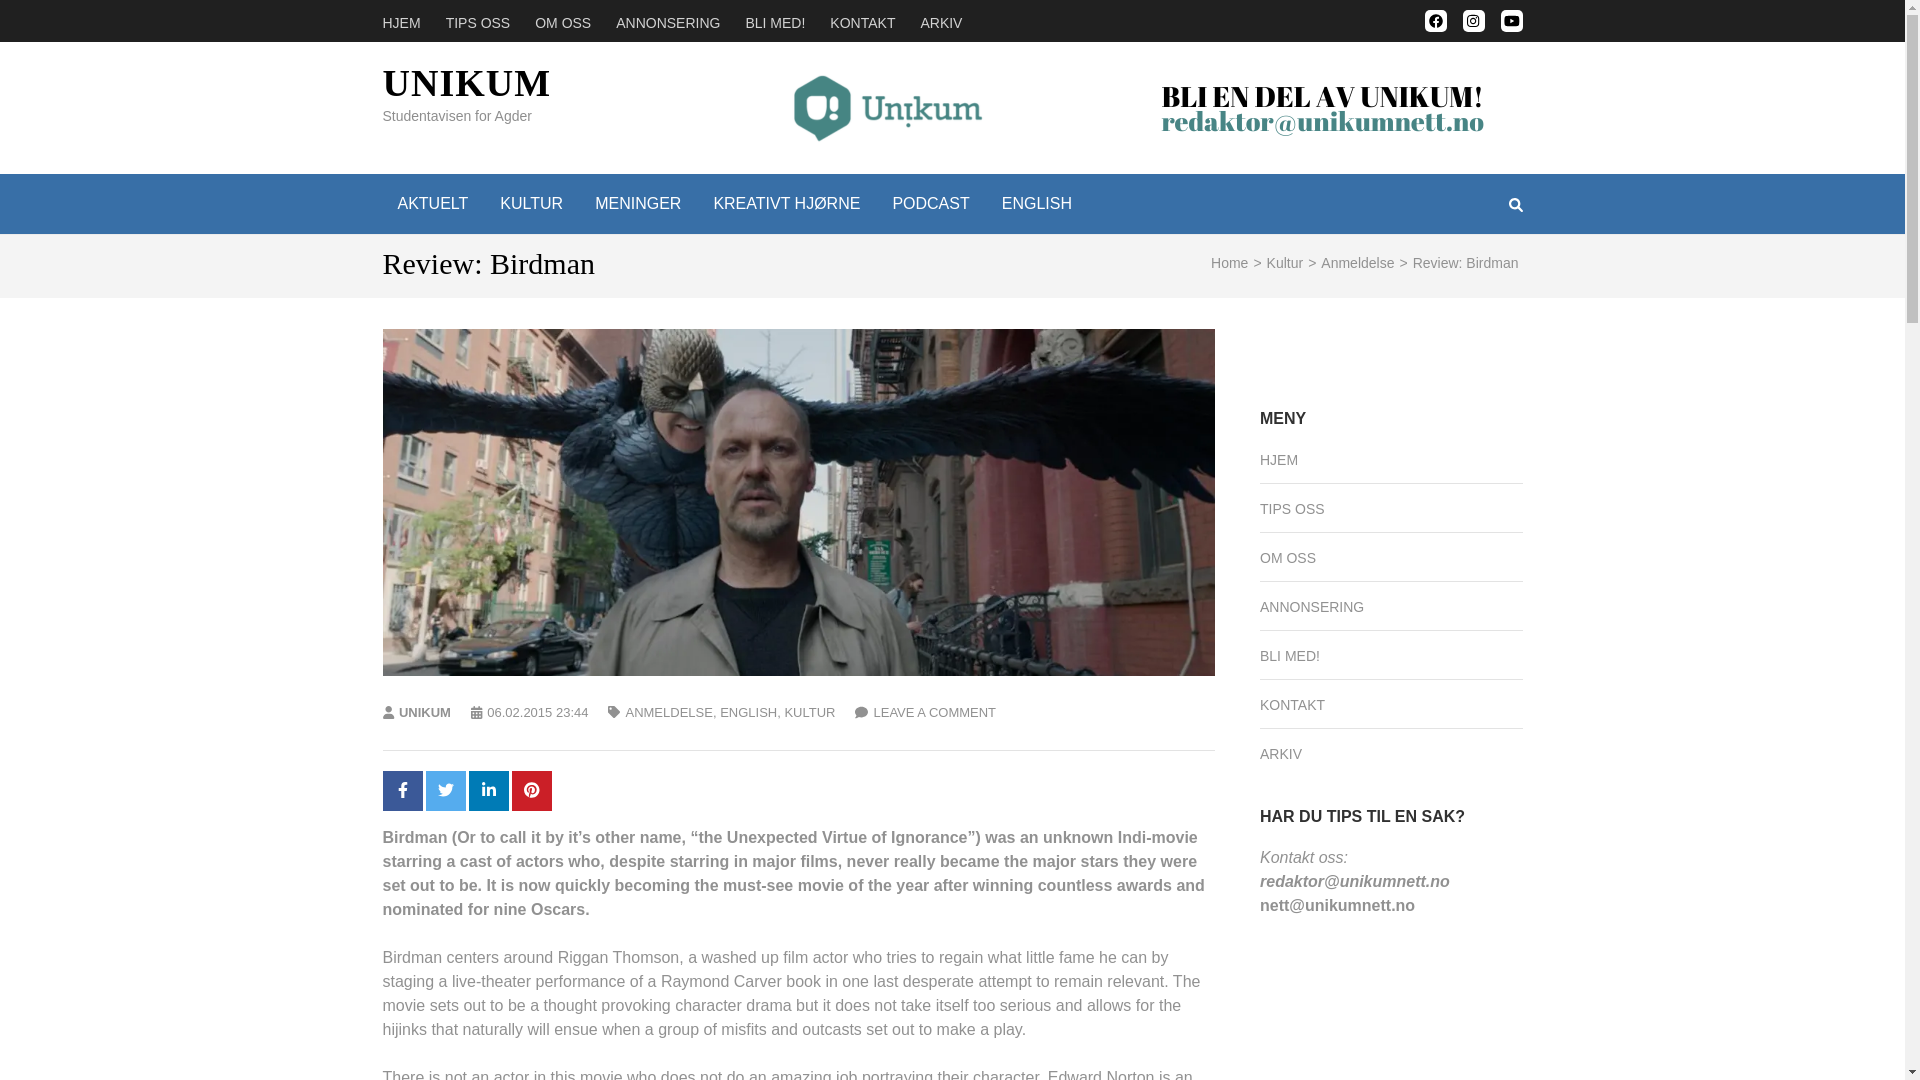  What do you see at coordinates (1434, 20) in the screenshot?
I see `facebook` at bounding box center [1434, 20].